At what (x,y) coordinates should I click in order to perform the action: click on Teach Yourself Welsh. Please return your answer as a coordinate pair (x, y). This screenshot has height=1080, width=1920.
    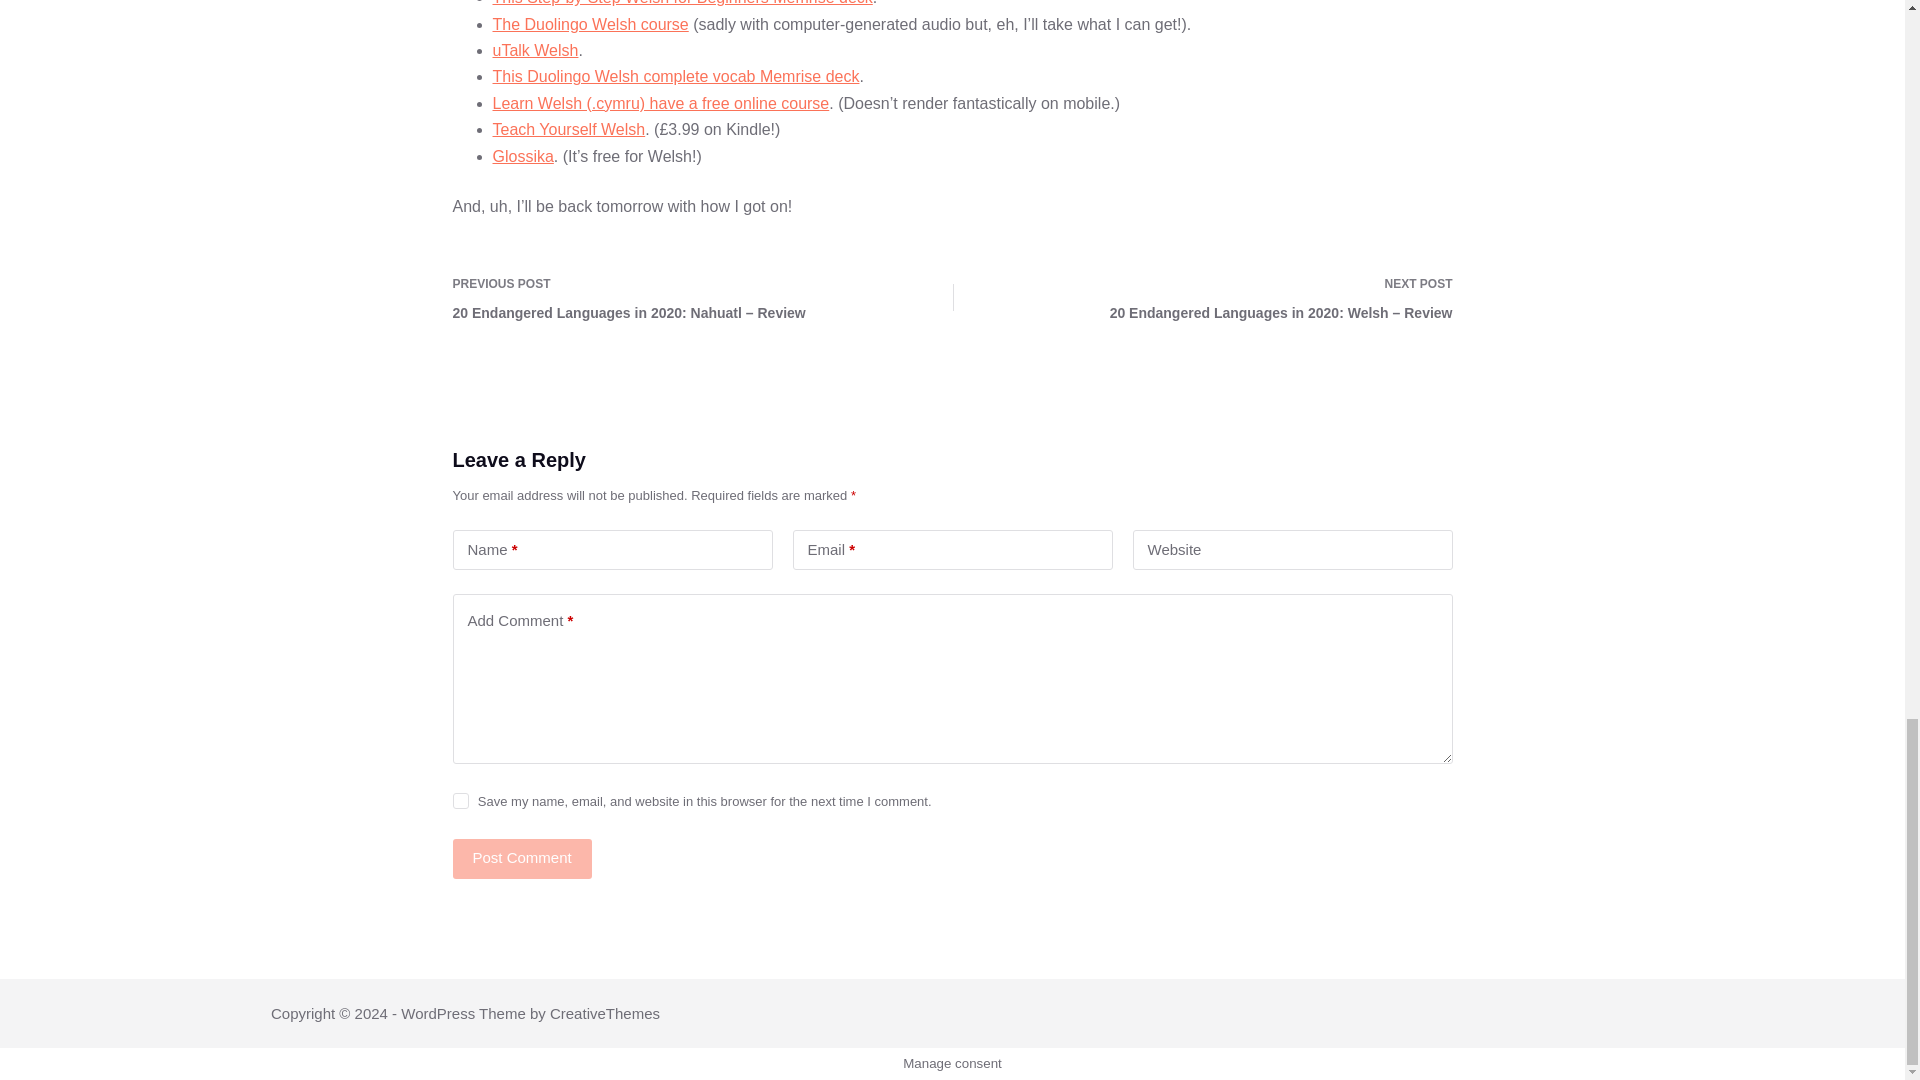
    Looking at the image, I should click on (568, 129).